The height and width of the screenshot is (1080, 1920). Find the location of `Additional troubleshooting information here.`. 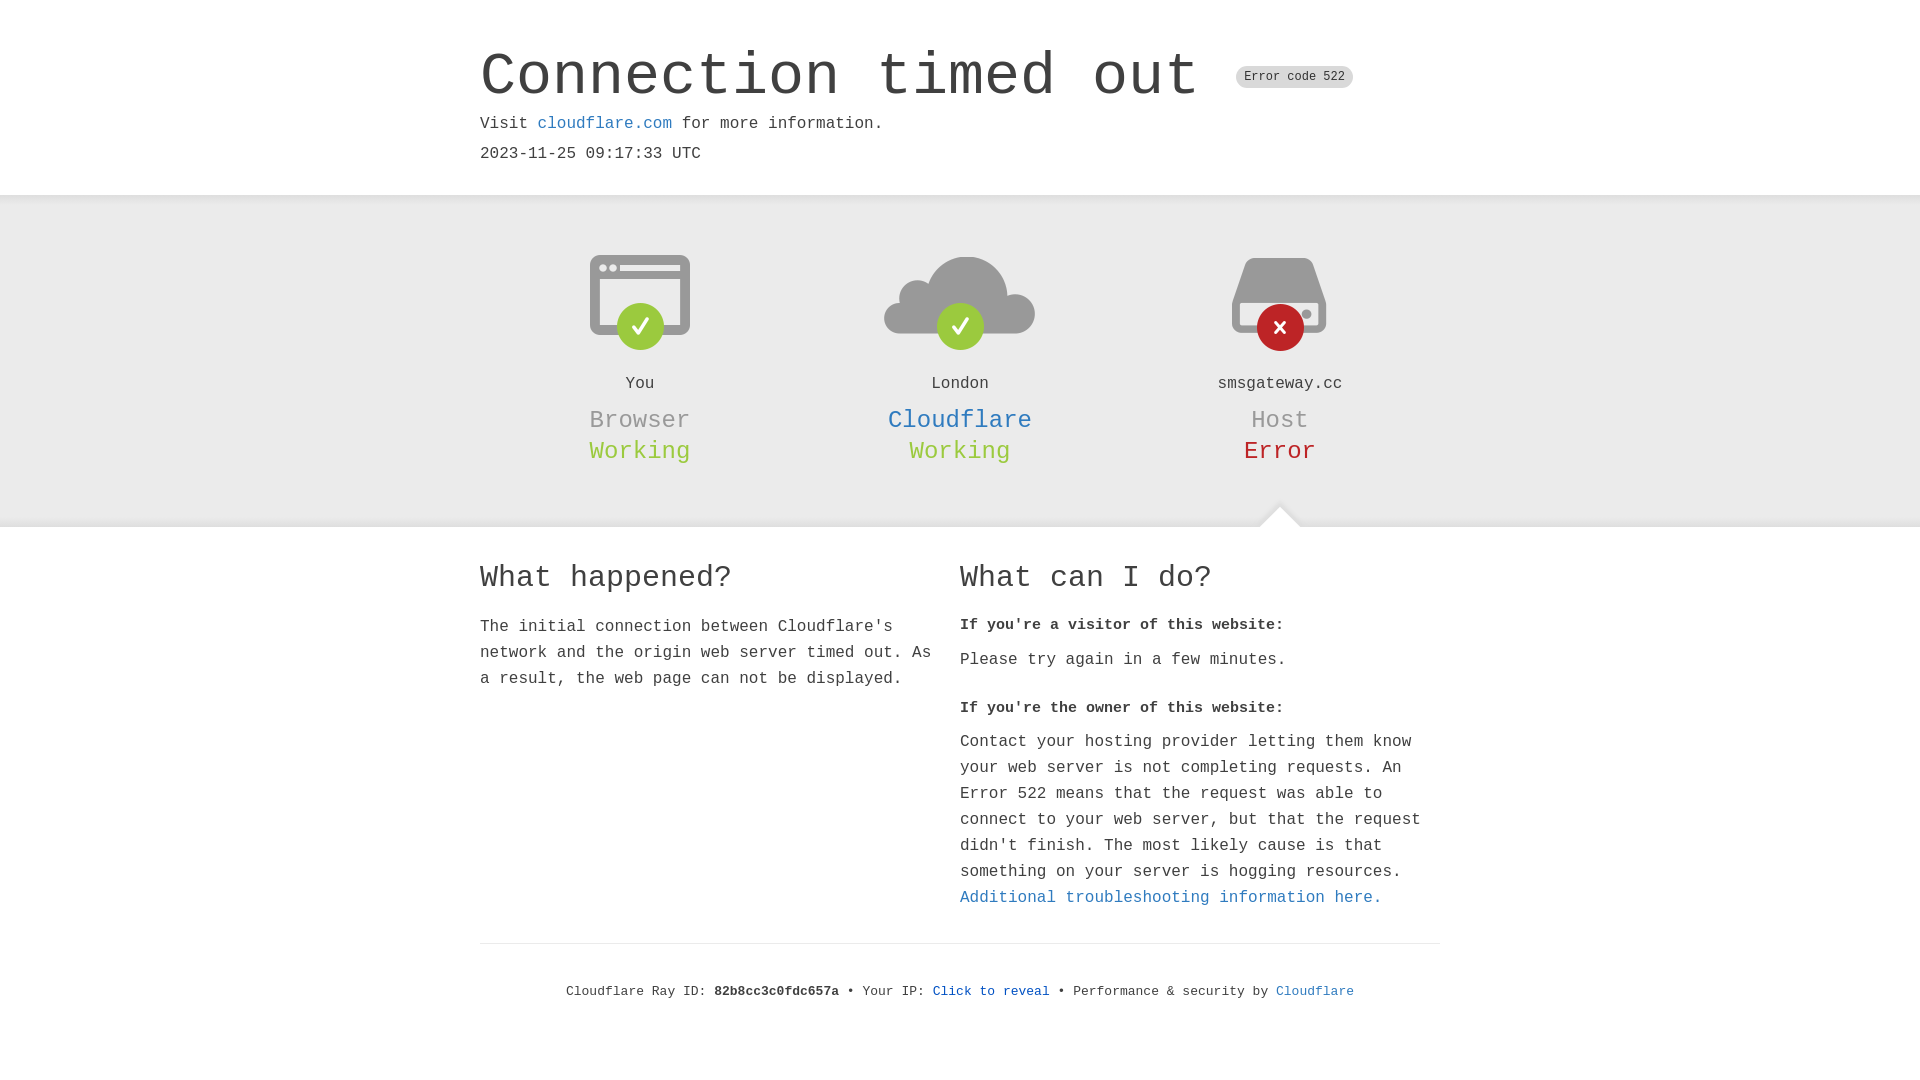

Additional troubleshooting information here. is located at coordinates (1171, 898).